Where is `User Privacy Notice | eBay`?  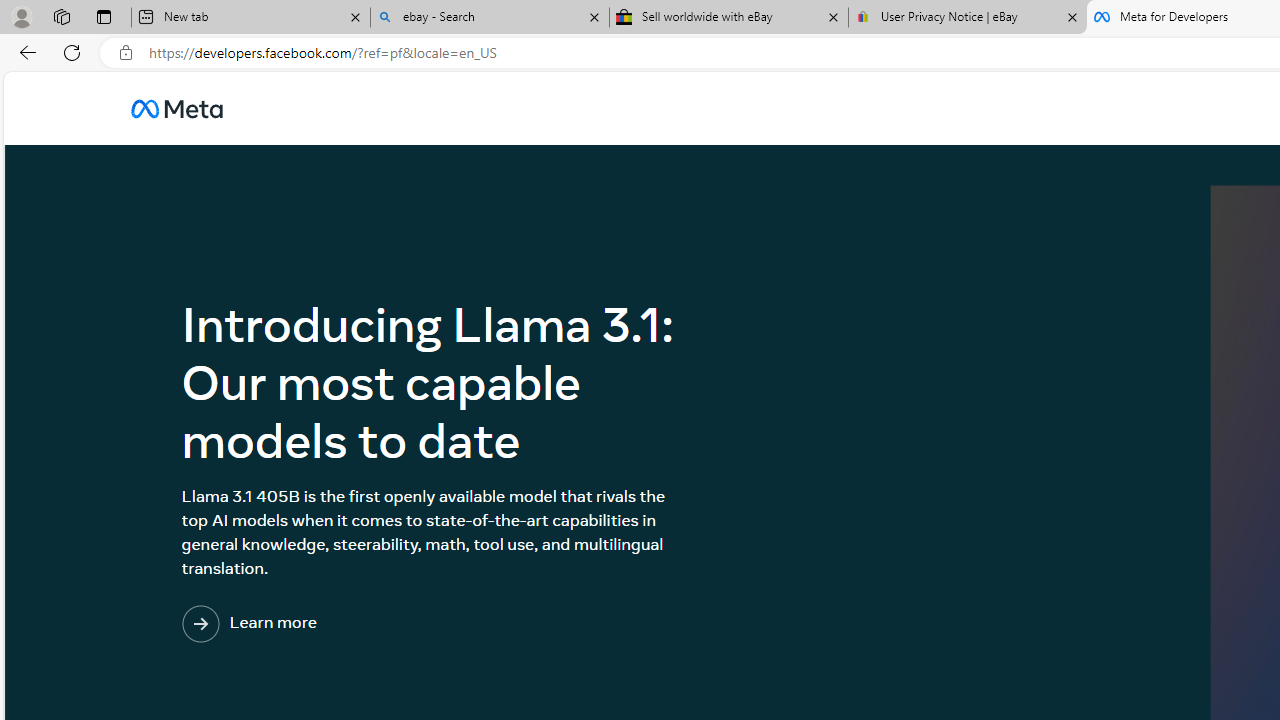 User Privacy Notice | eBay is located at coordinates (967, 18).